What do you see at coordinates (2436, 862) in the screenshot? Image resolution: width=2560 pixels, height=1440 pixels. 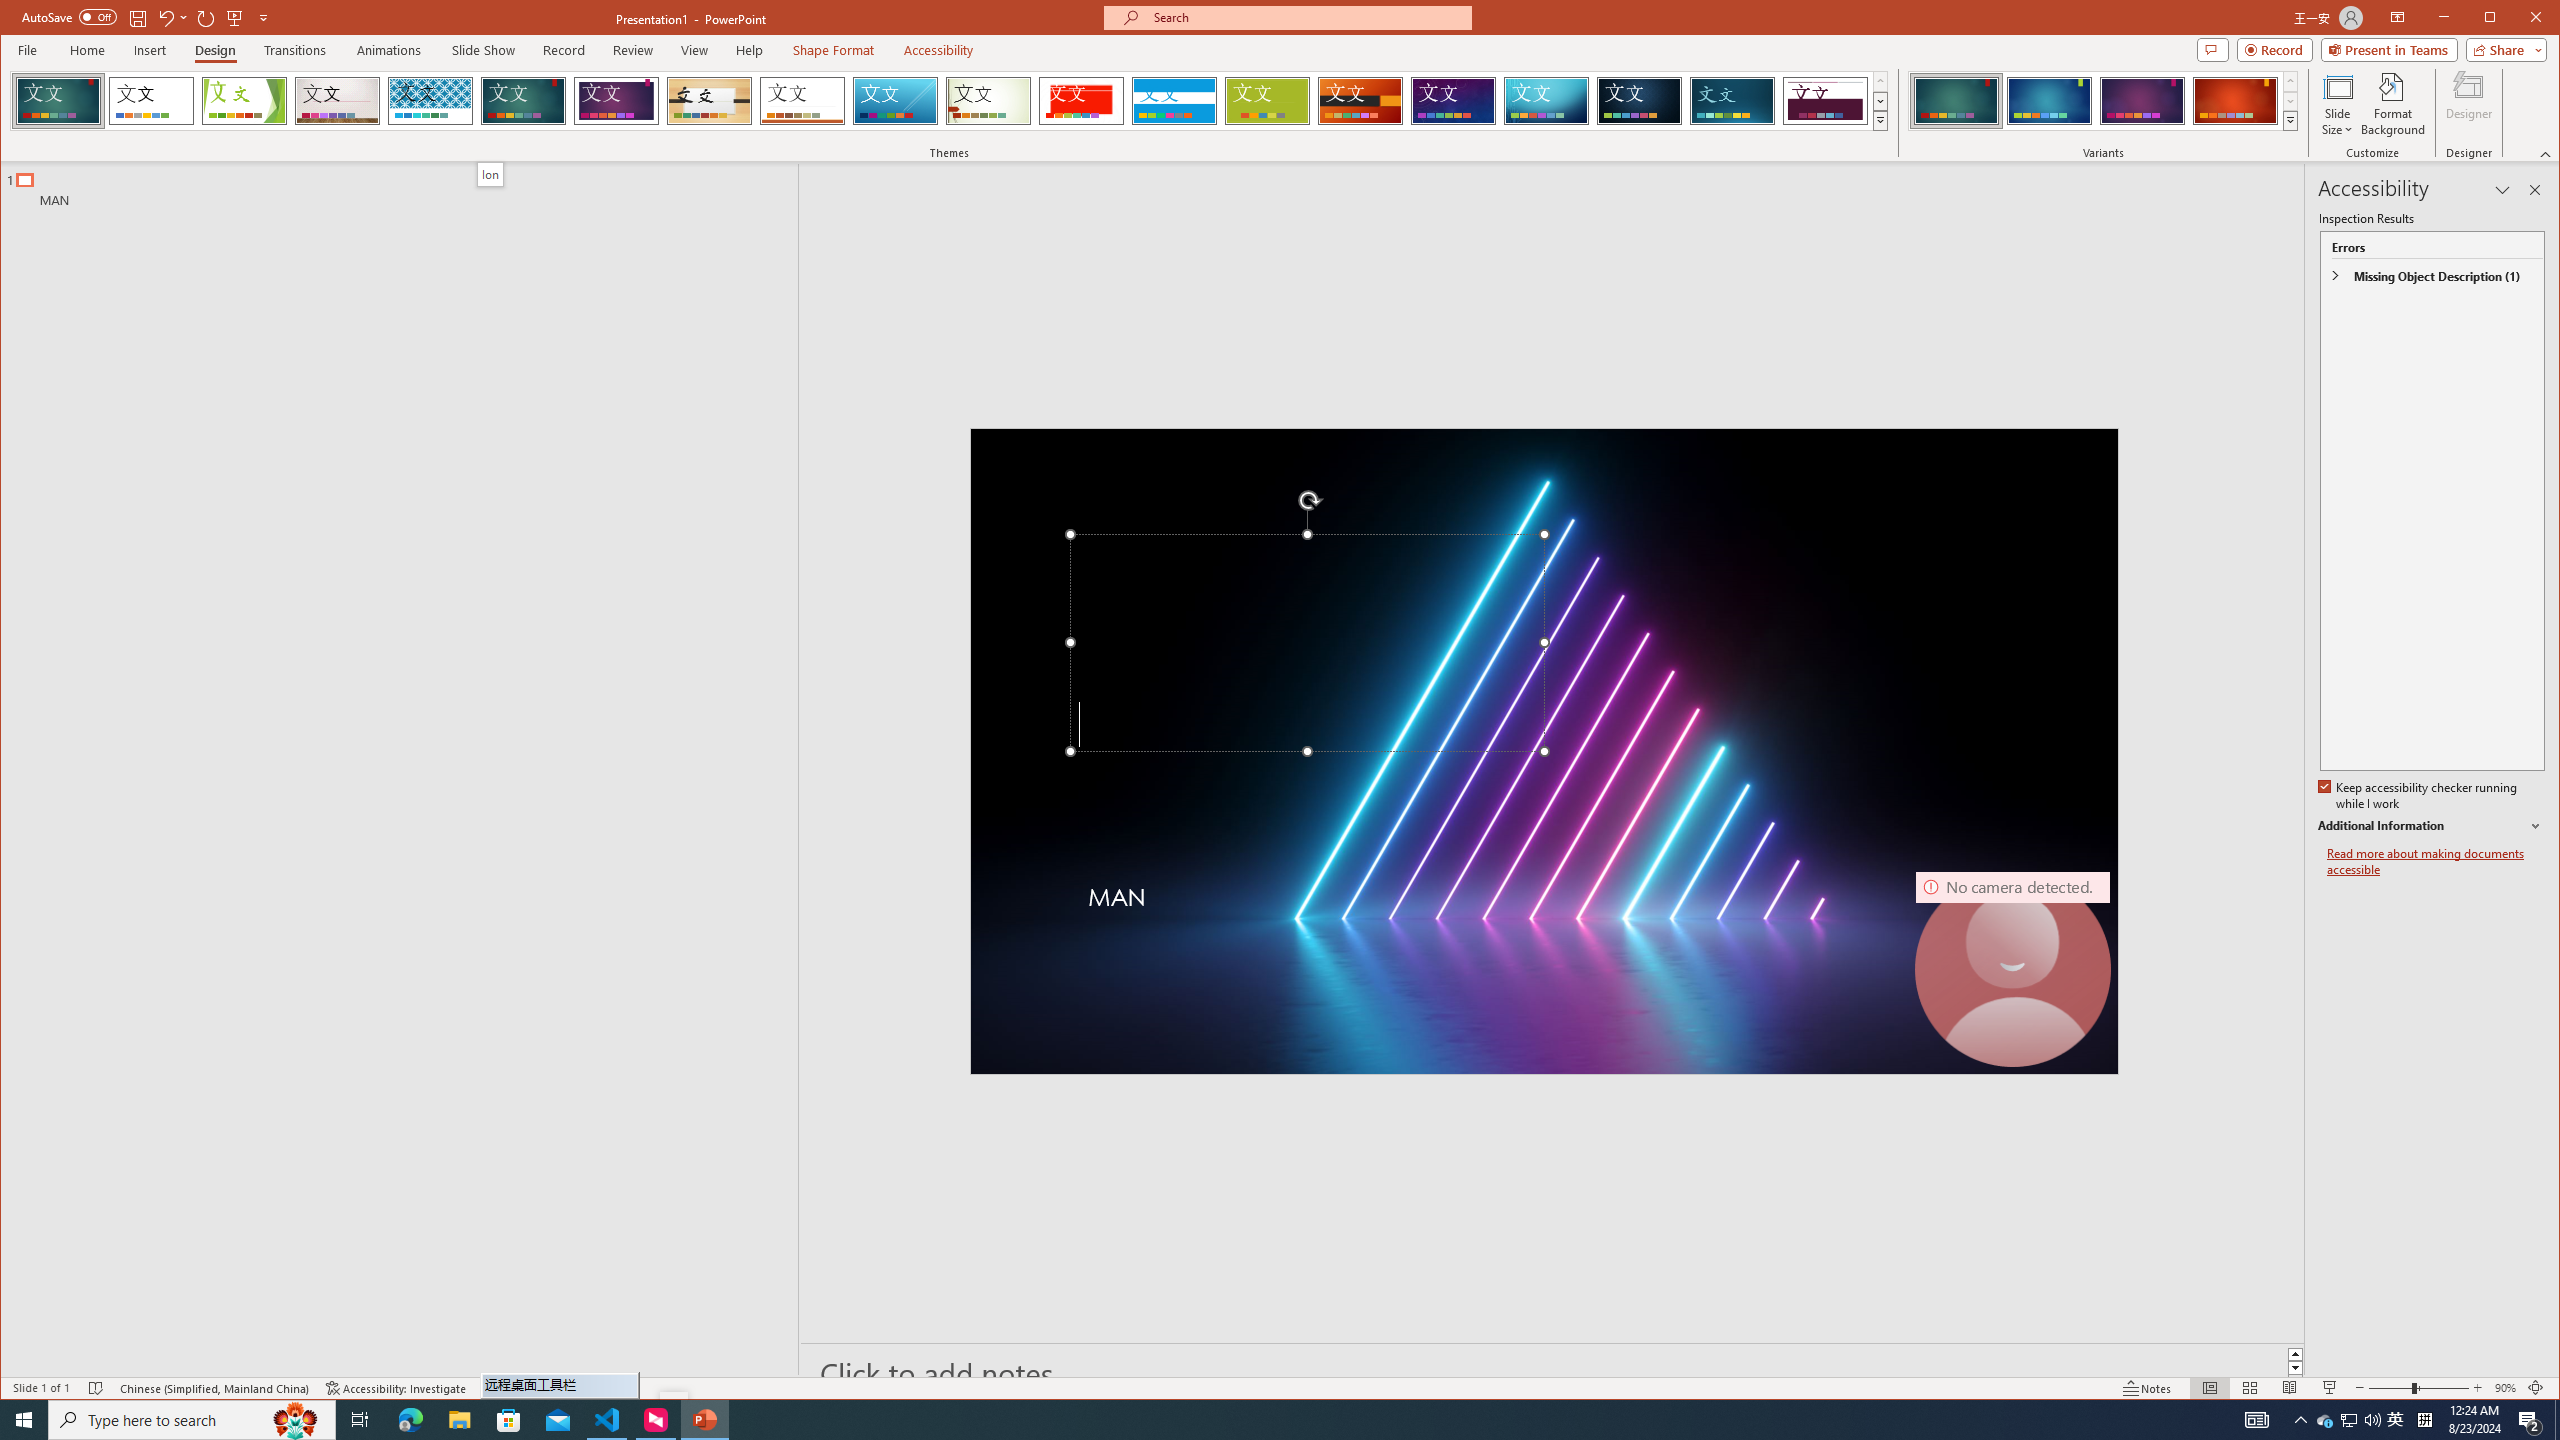 I see `Running applications` at bounding box center [2436, 862].